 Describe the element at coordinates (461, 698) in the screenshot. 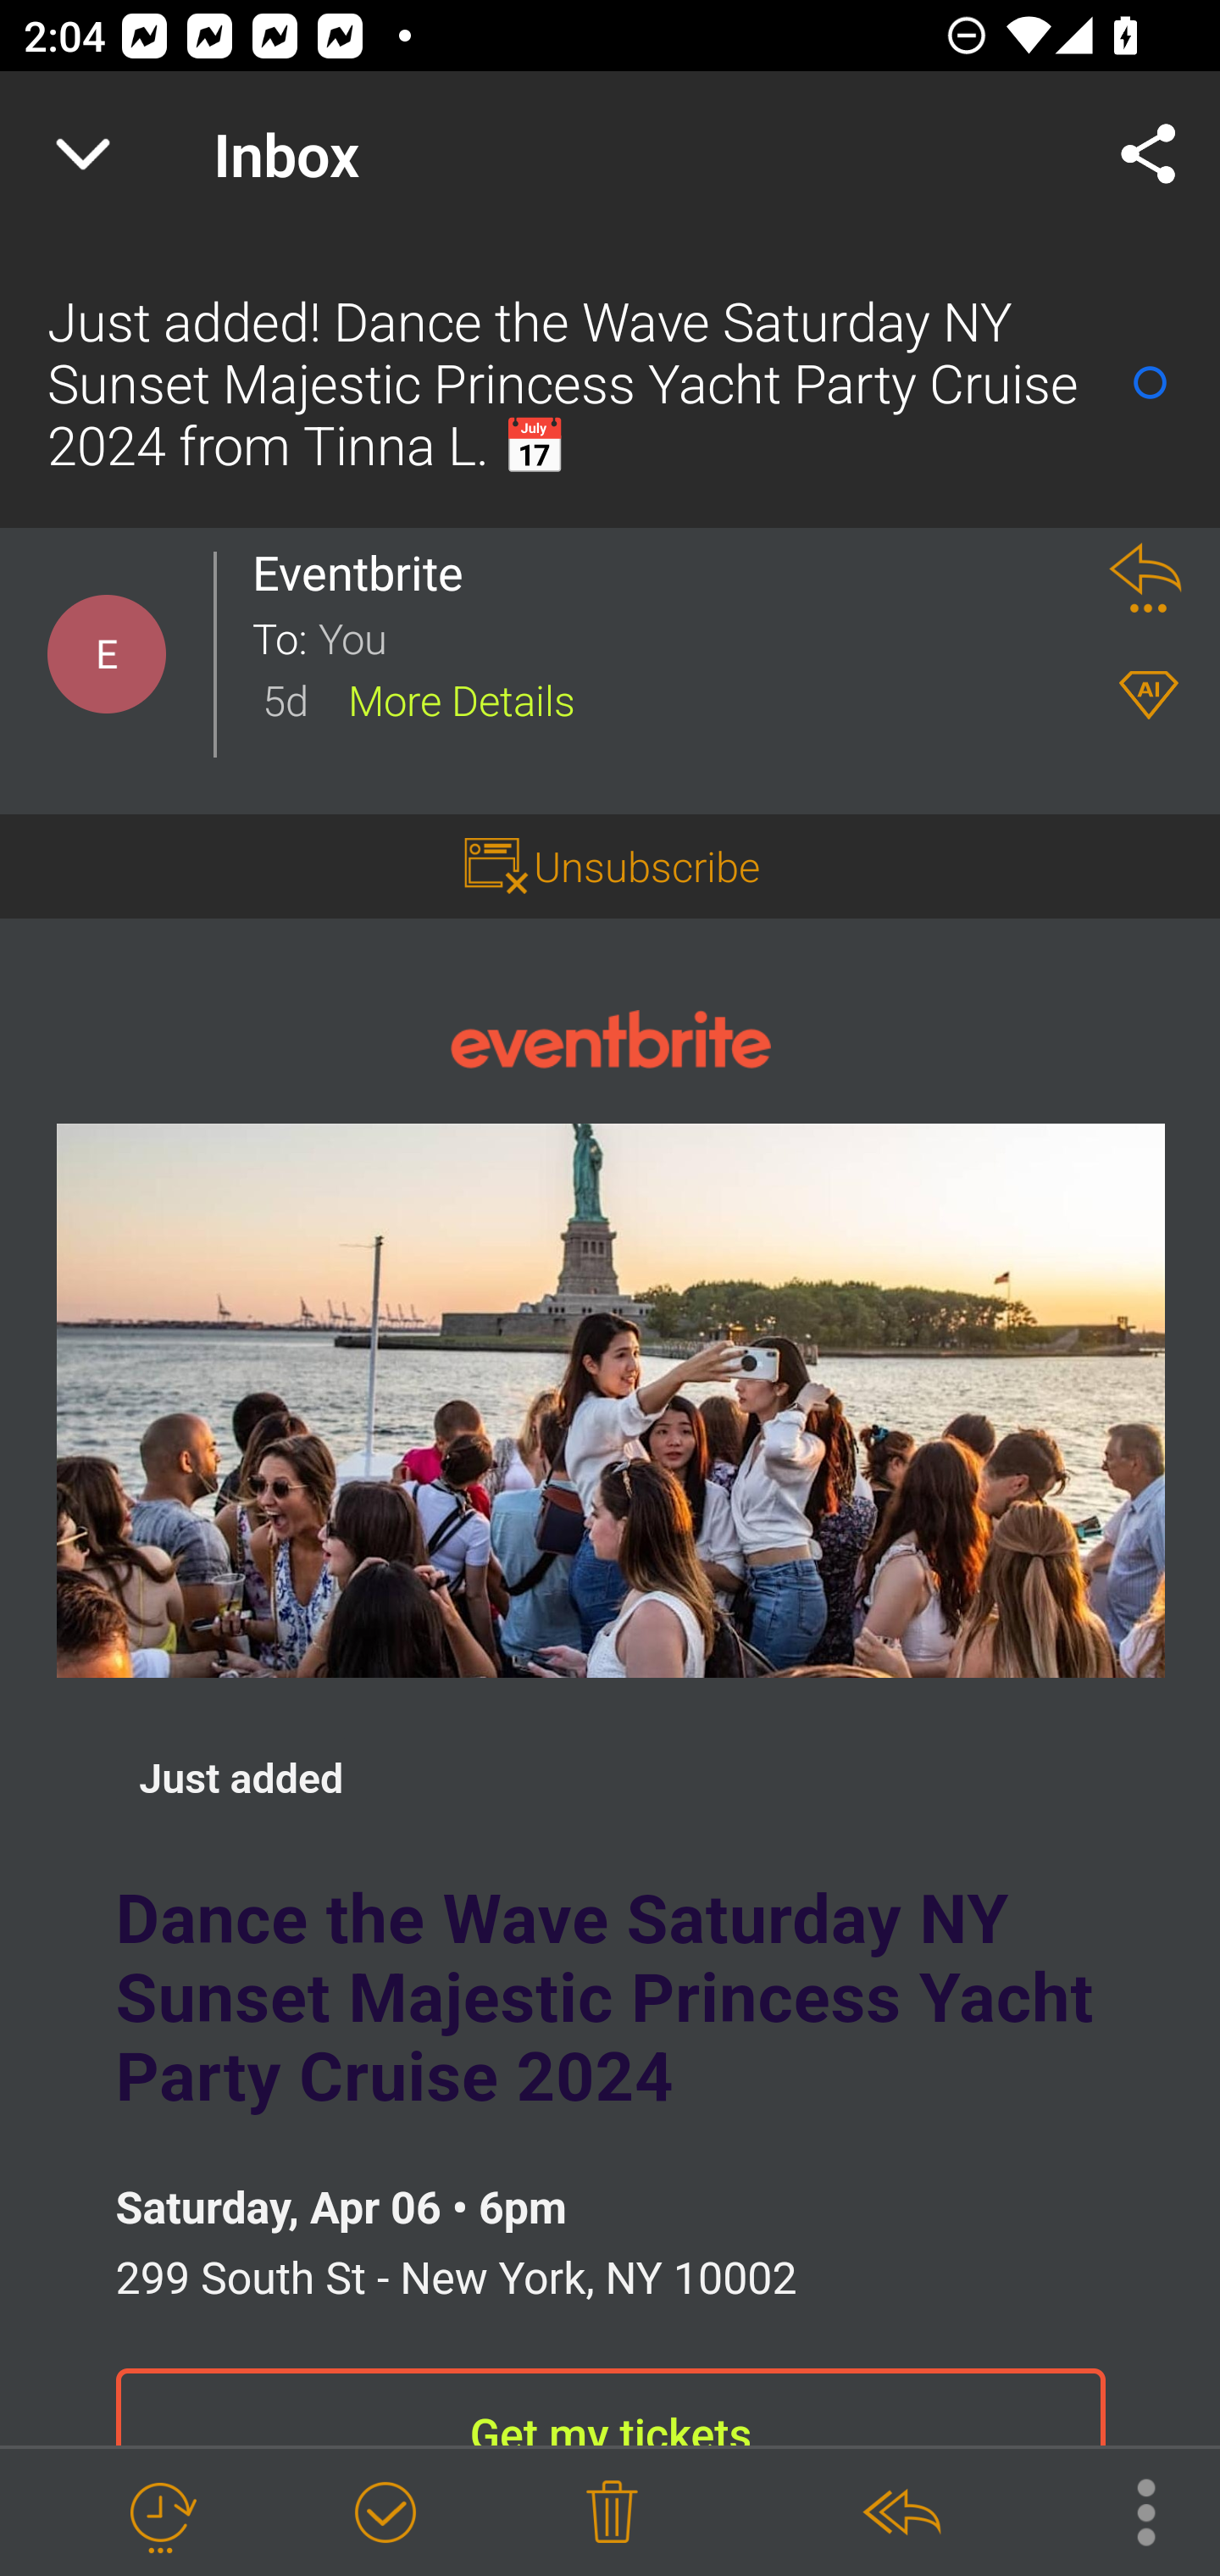

I see `More Details` at that location.